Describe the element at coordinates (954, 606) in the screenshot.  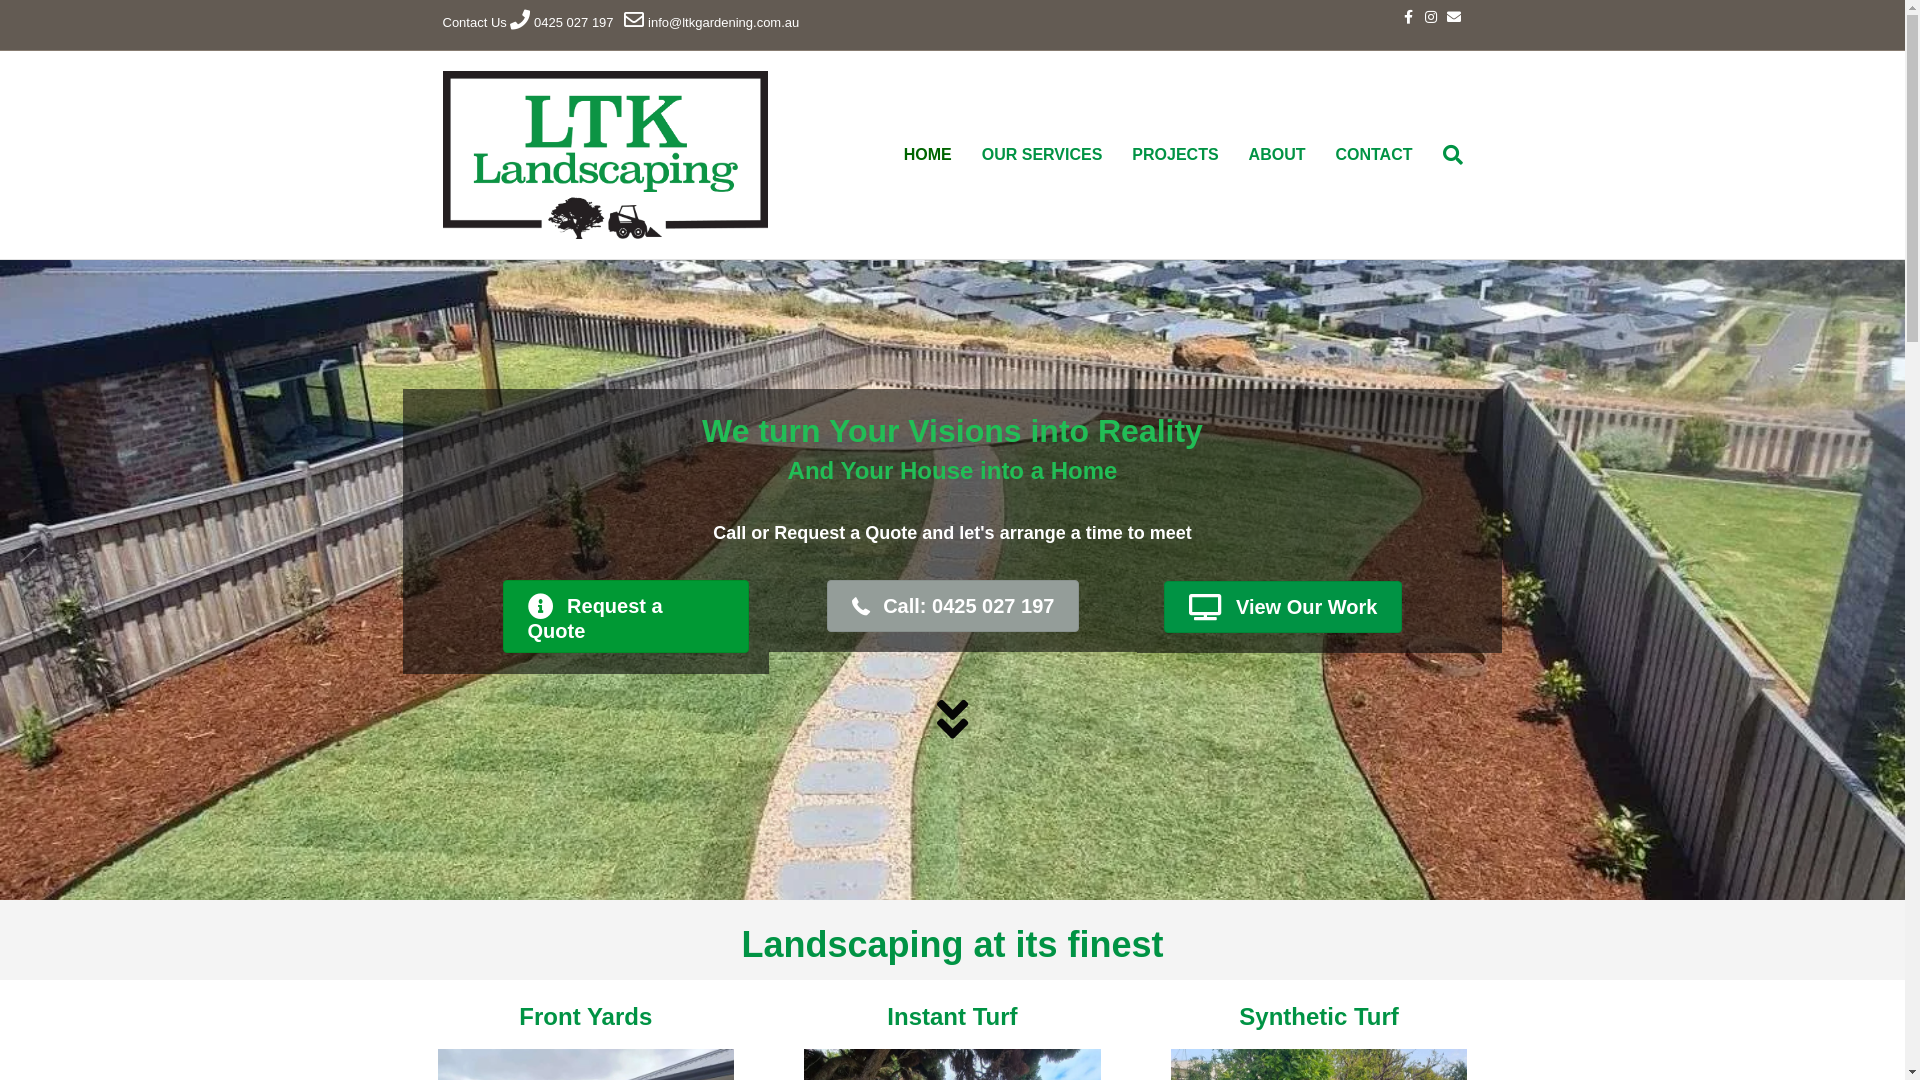
I see `Call: 0425 027 197` at that location.